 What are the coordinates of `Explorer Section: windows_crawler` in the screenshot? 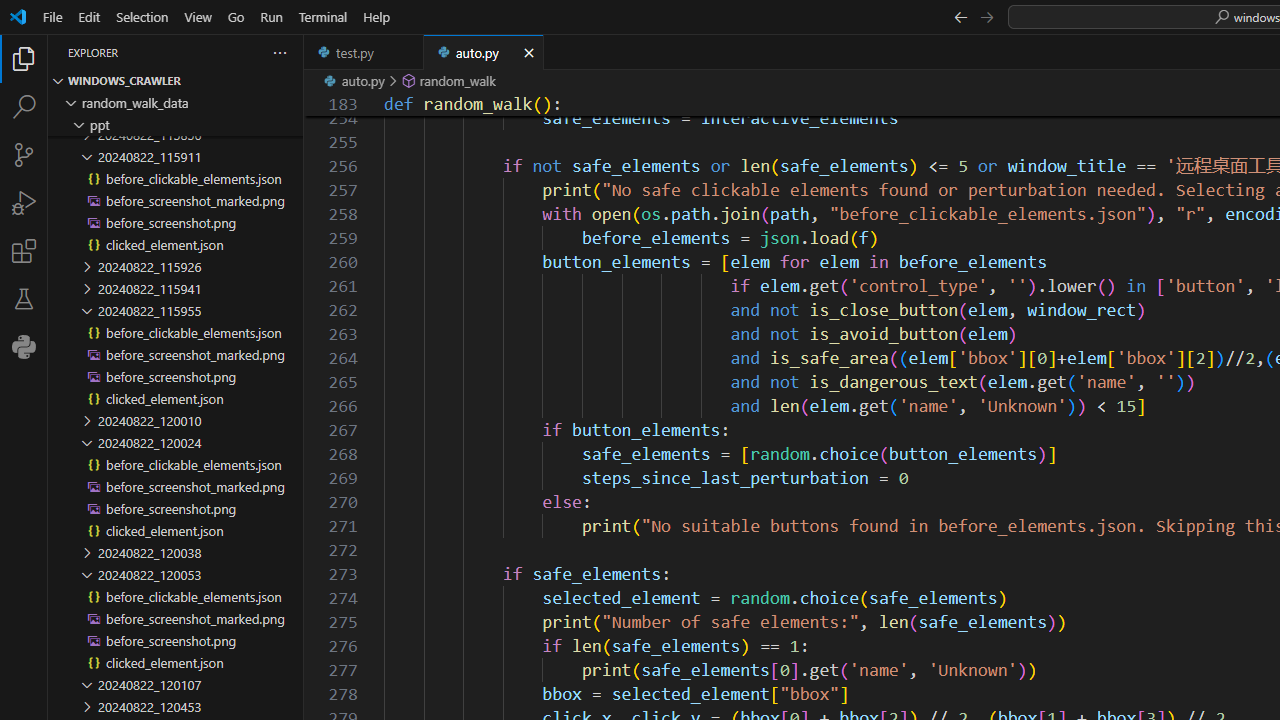 It's located at (176, 80).